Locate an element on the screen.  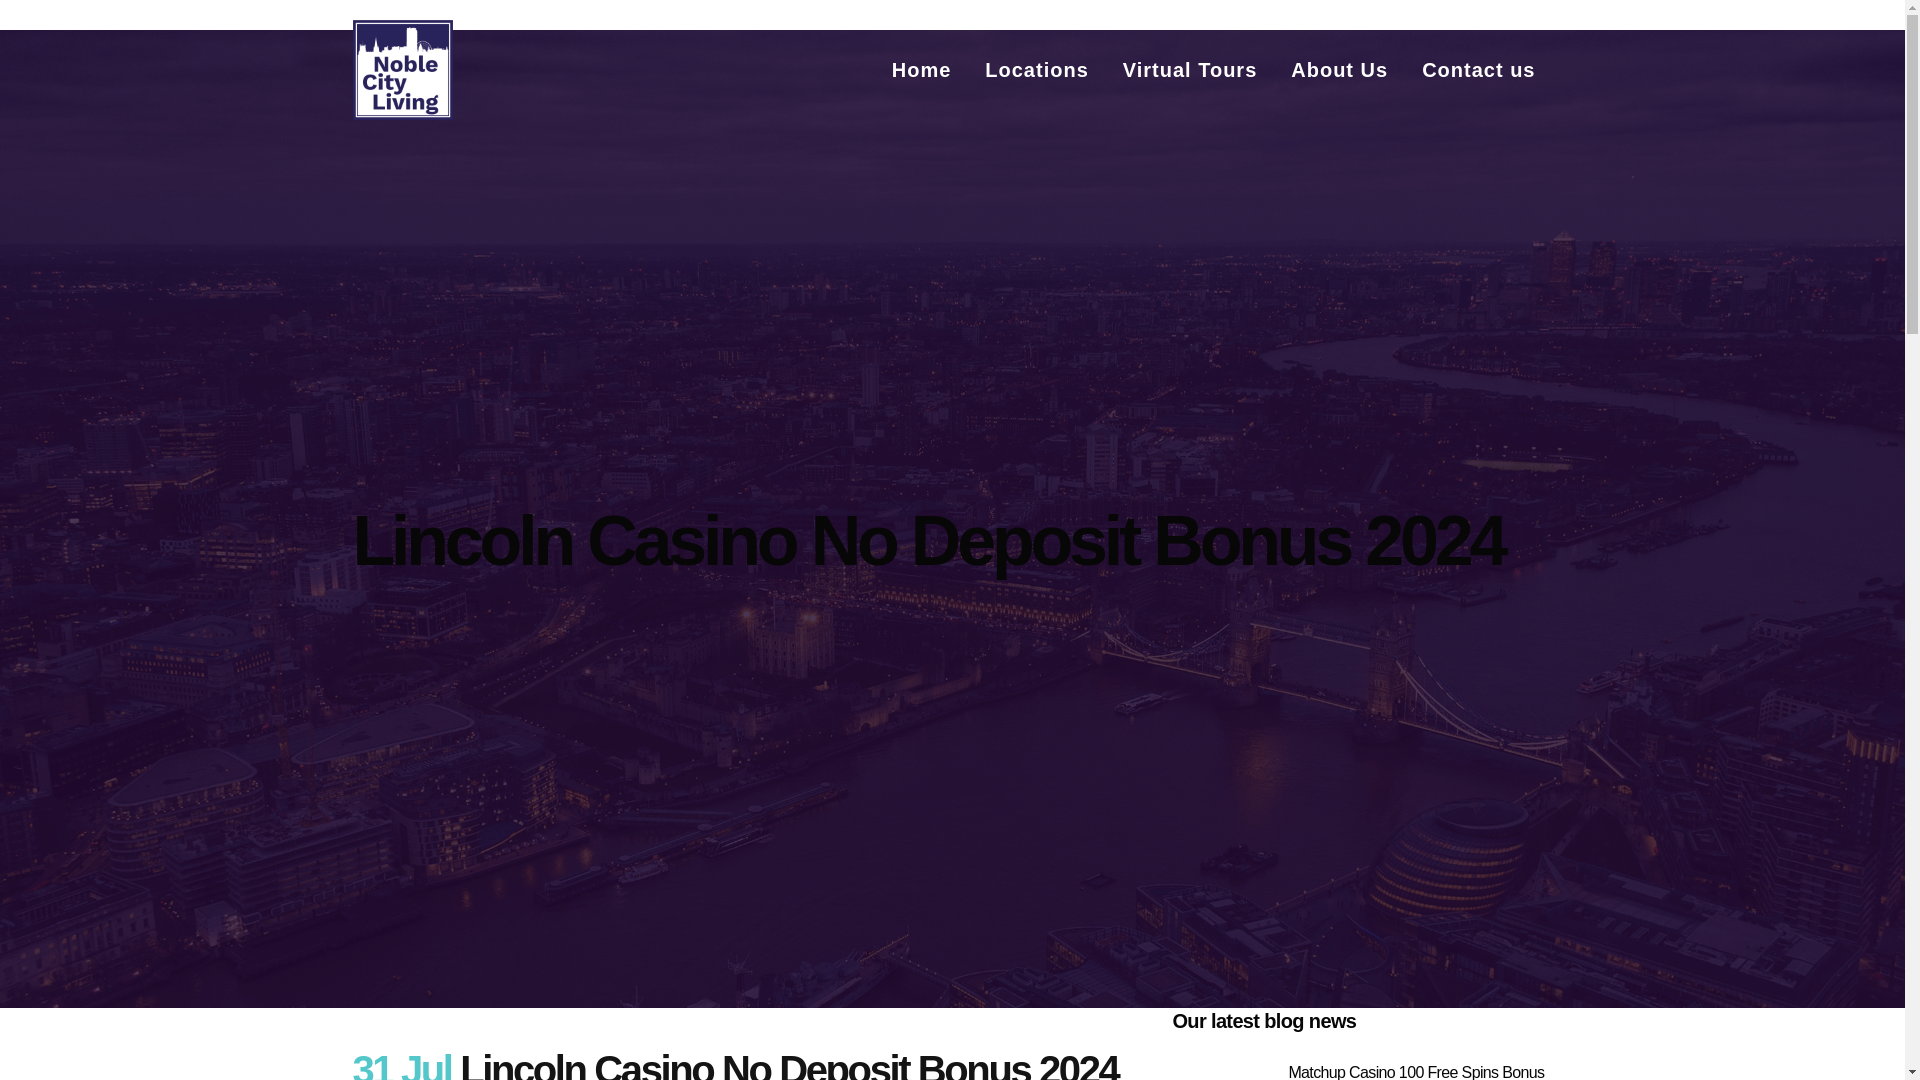
About Us is located at coordinates (1340, 70).